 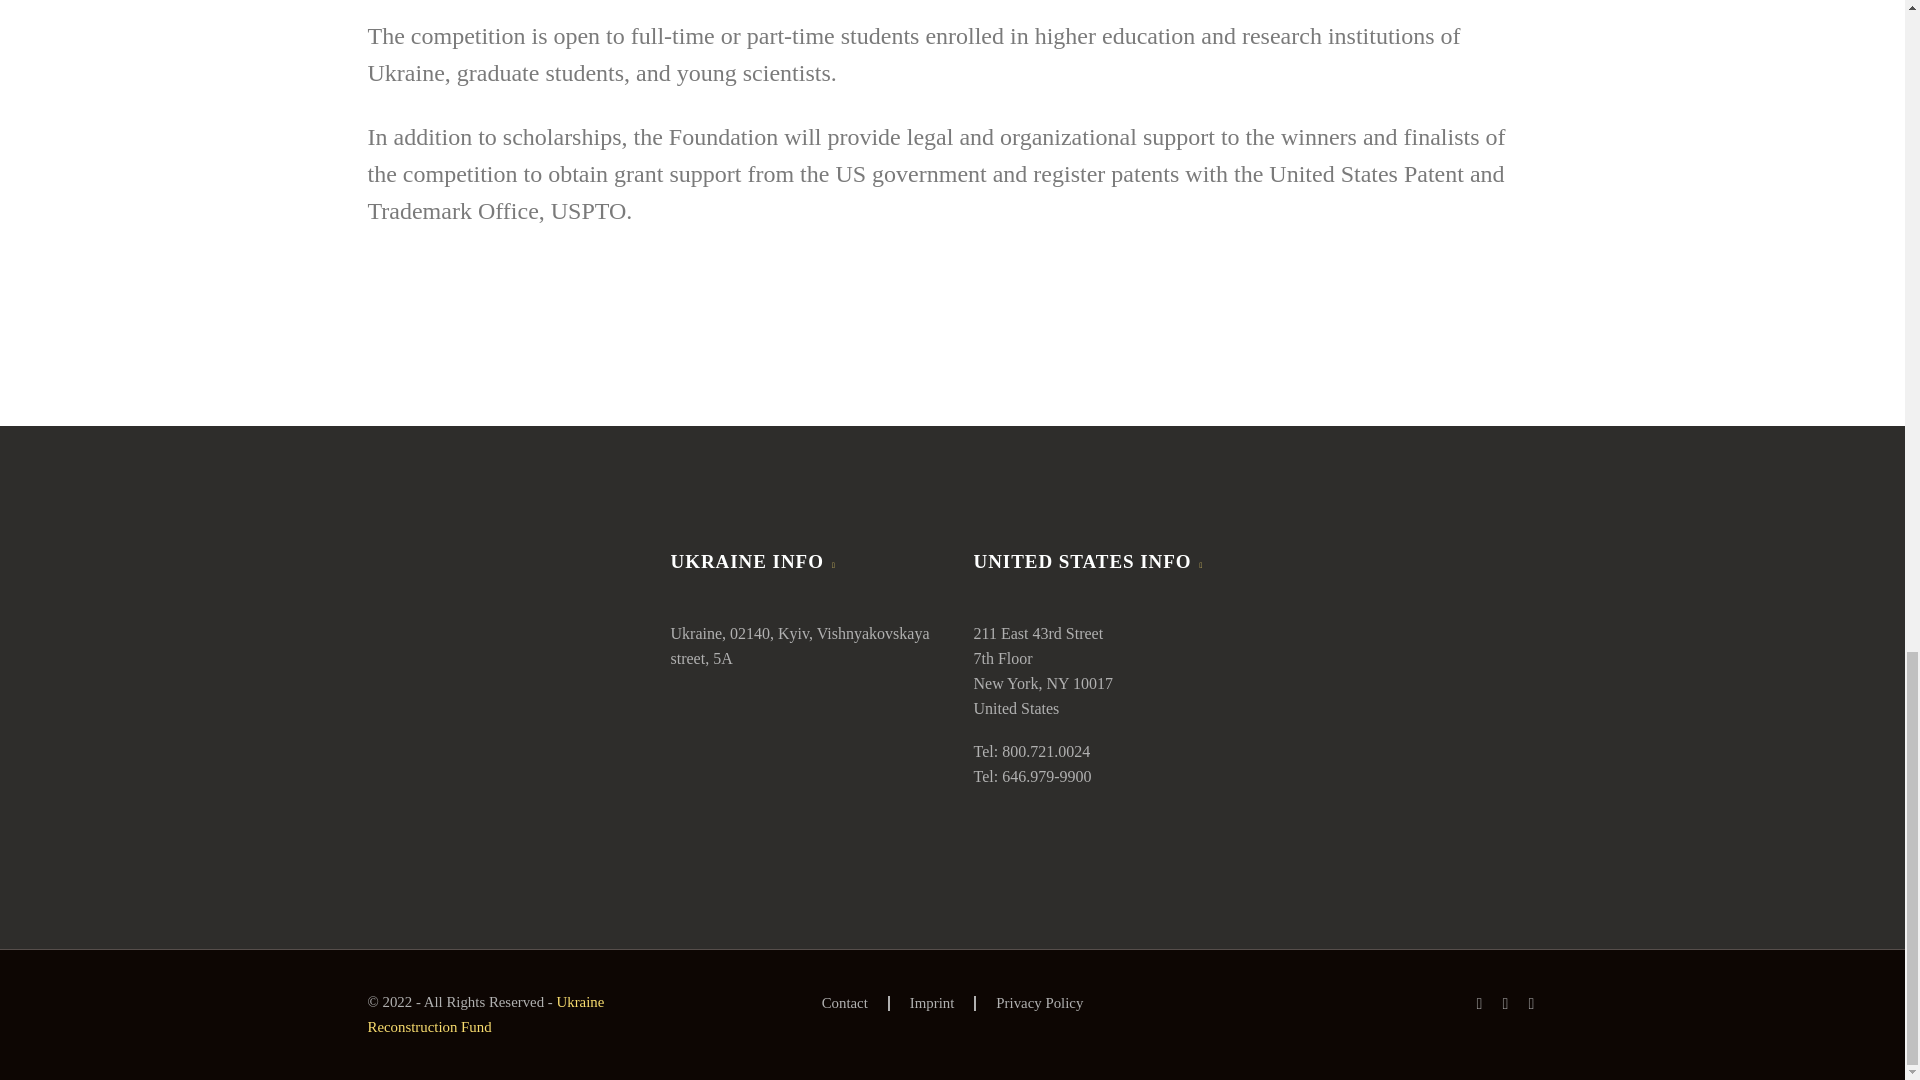 I want to click on Facebook, so click(x=1480, y=1003).